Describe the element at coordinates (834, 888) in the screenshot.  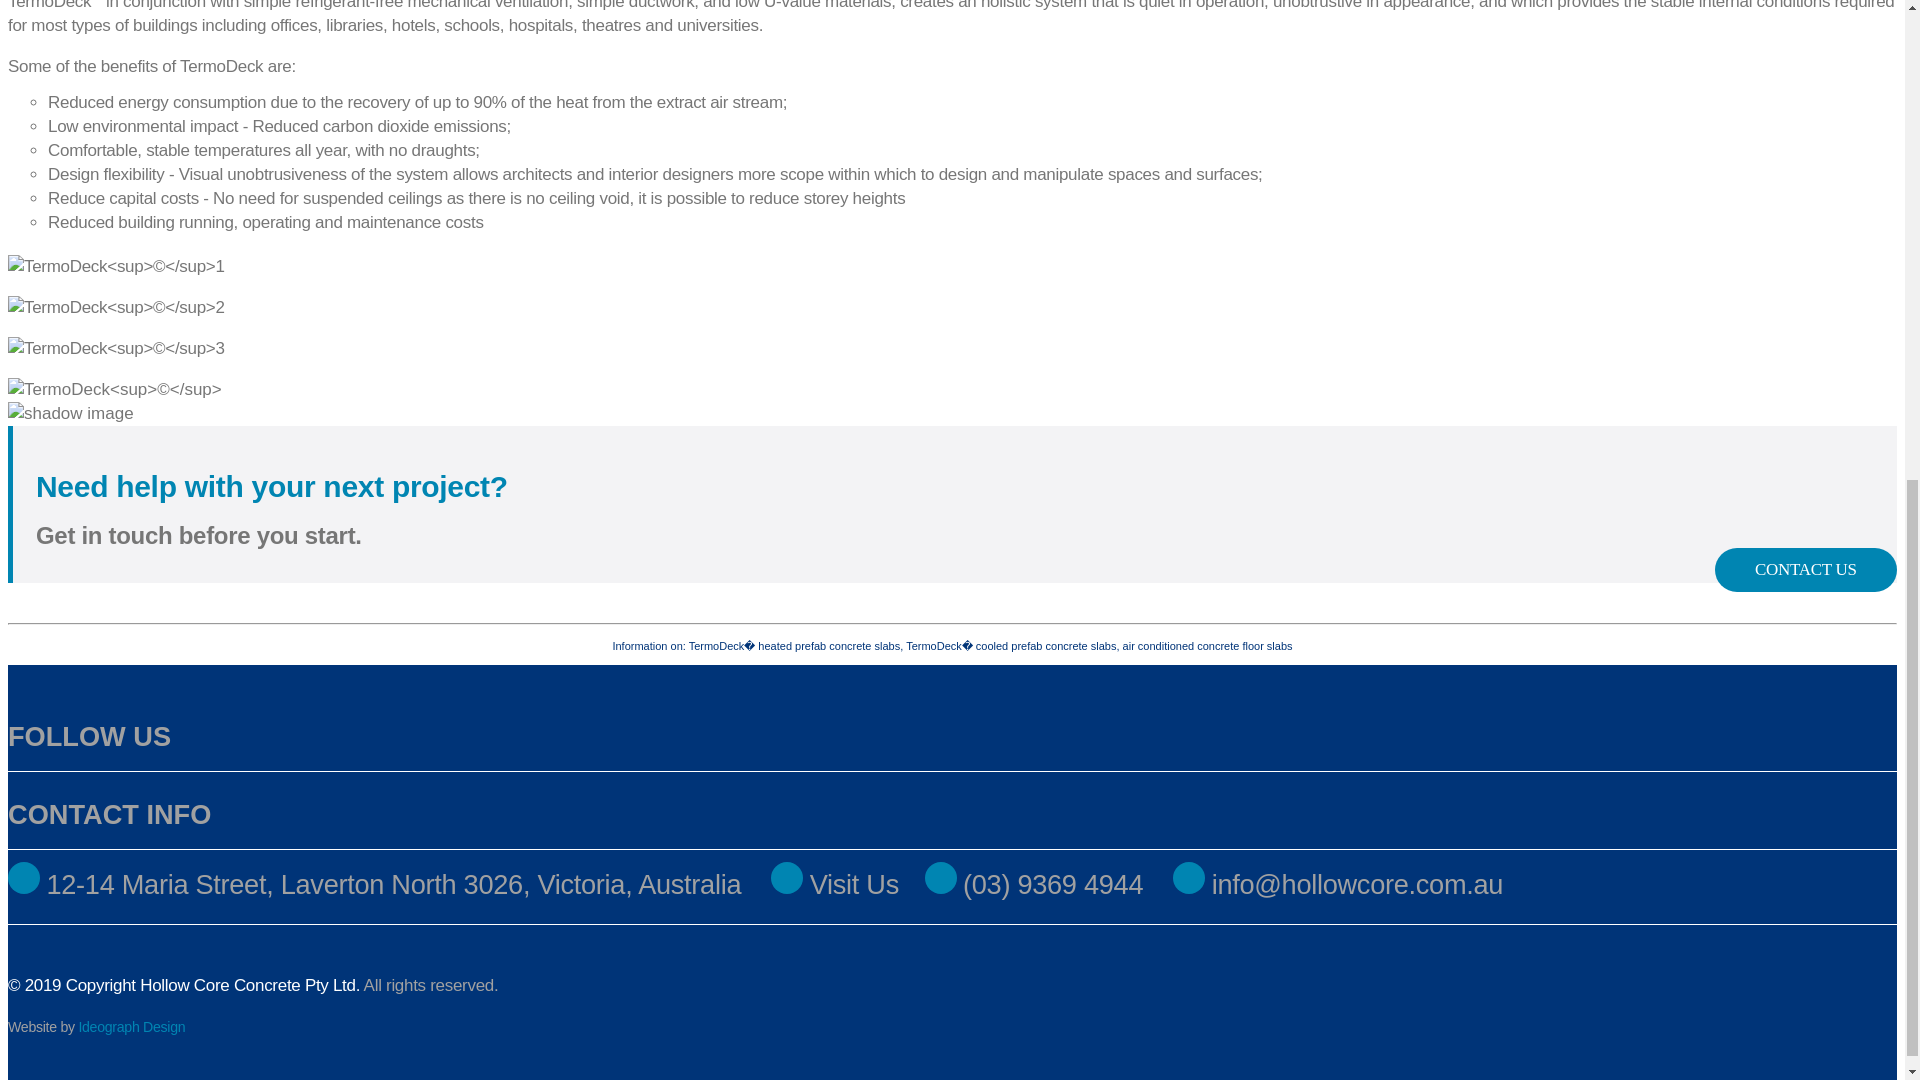
I see `Visit Us` at that location.